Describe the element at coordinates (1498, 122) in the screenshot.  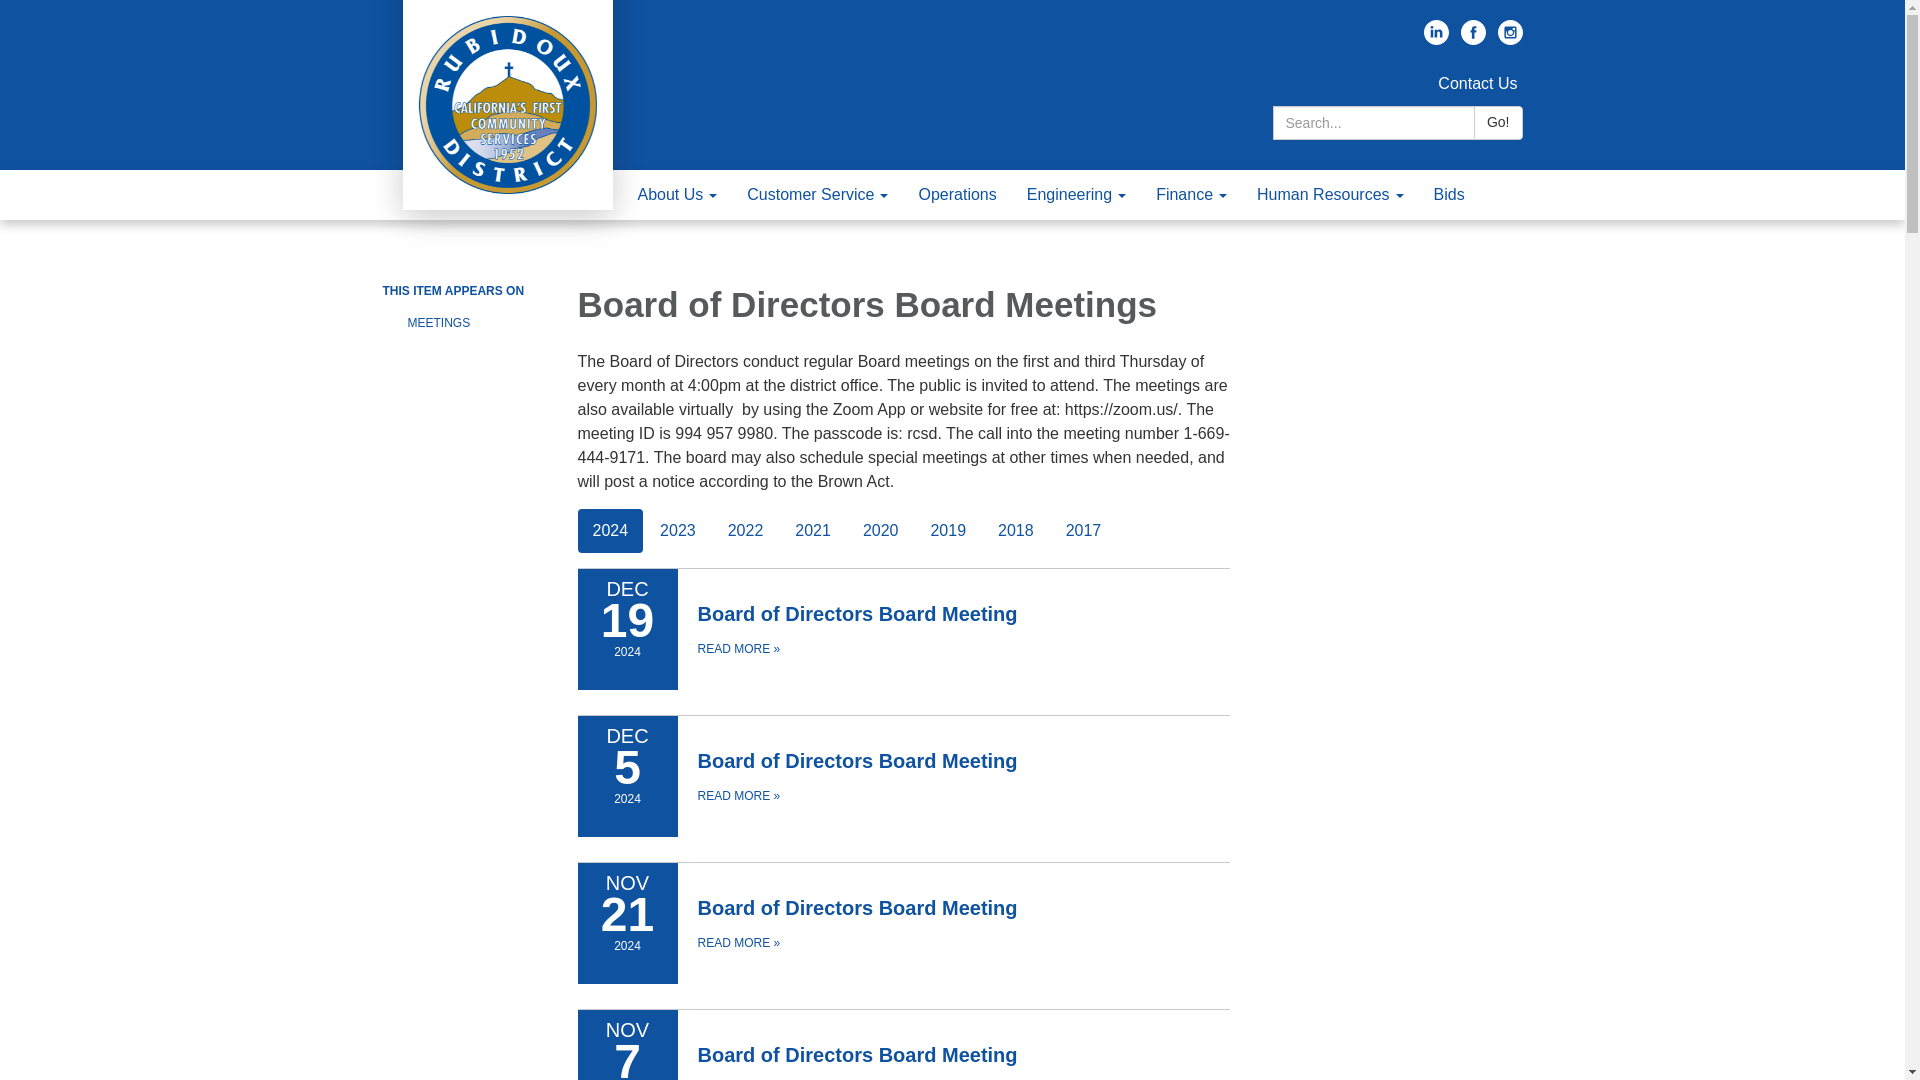
I see `Go!` at that location.